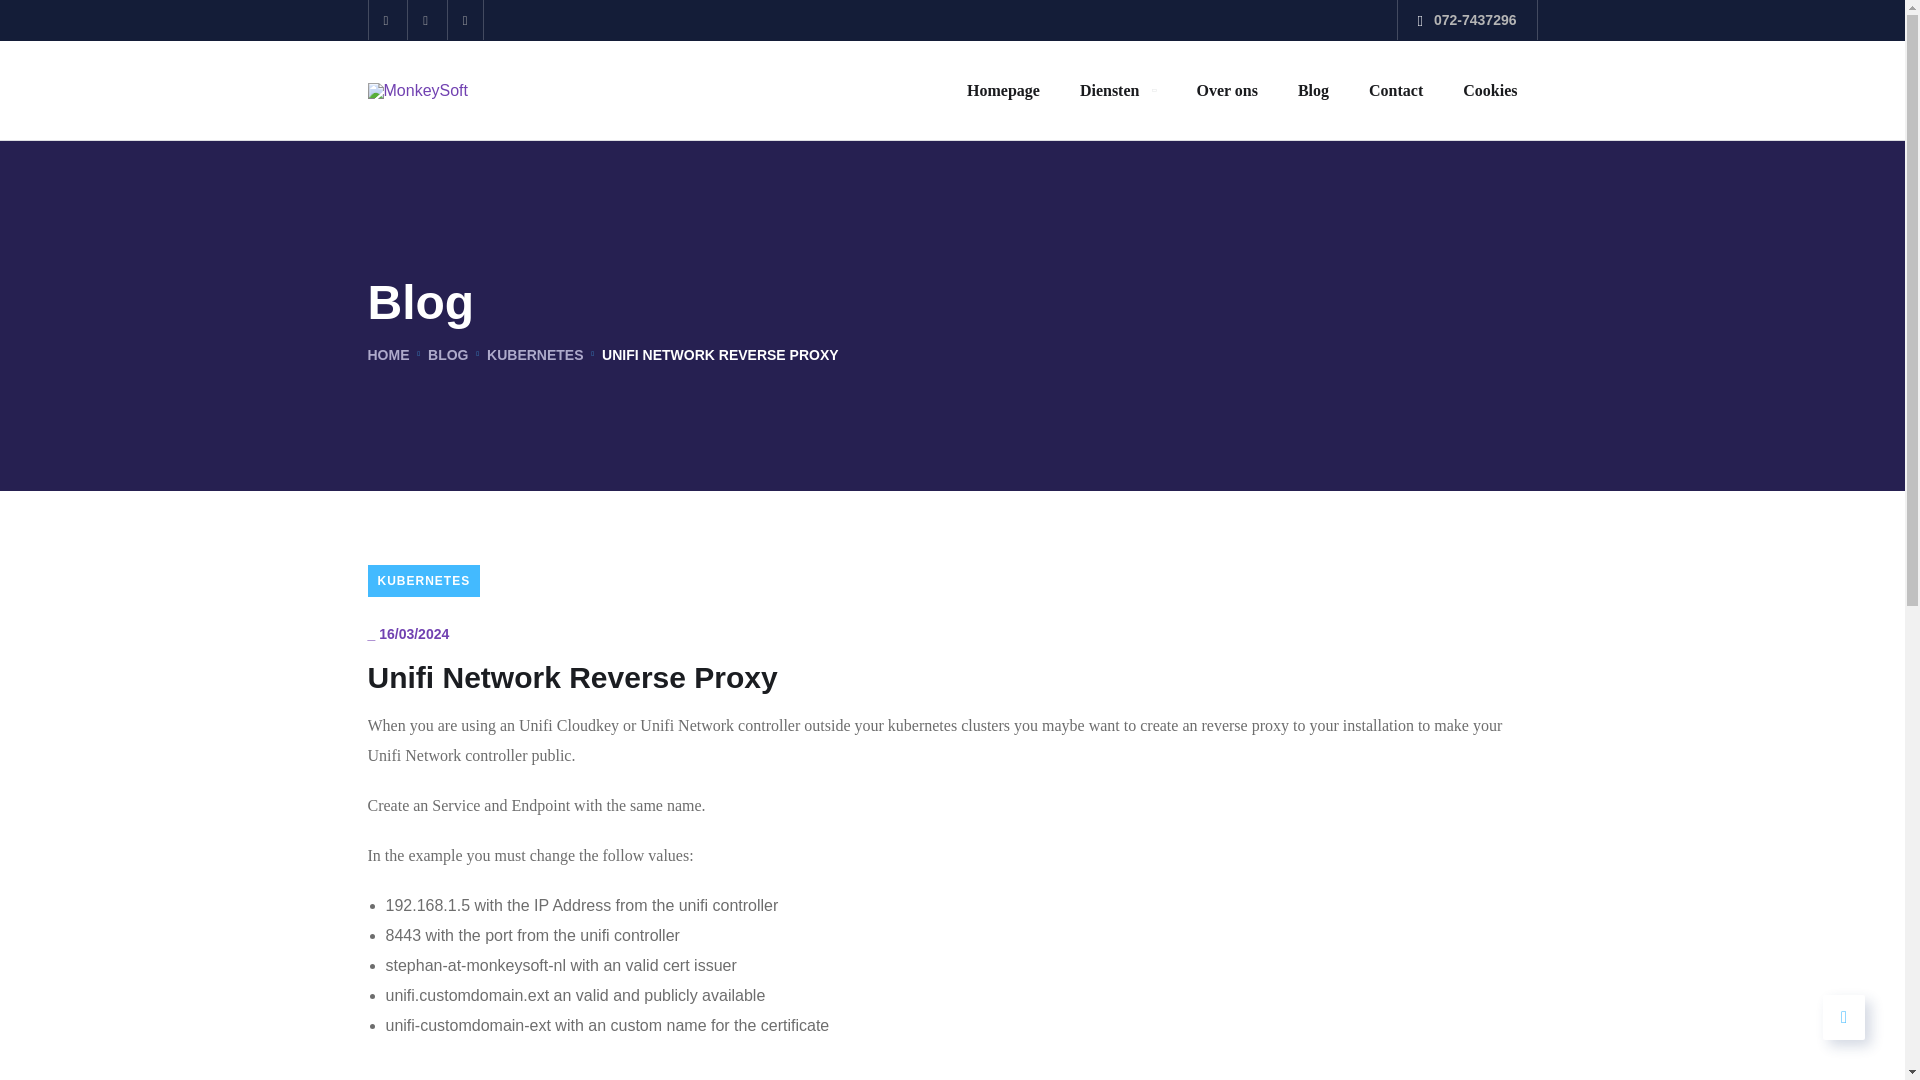 The image size is (1920, 1080). What do you see at coordinates (389, 354) in the screenshot?
I see `HOME` at bounding box center [389, 354].